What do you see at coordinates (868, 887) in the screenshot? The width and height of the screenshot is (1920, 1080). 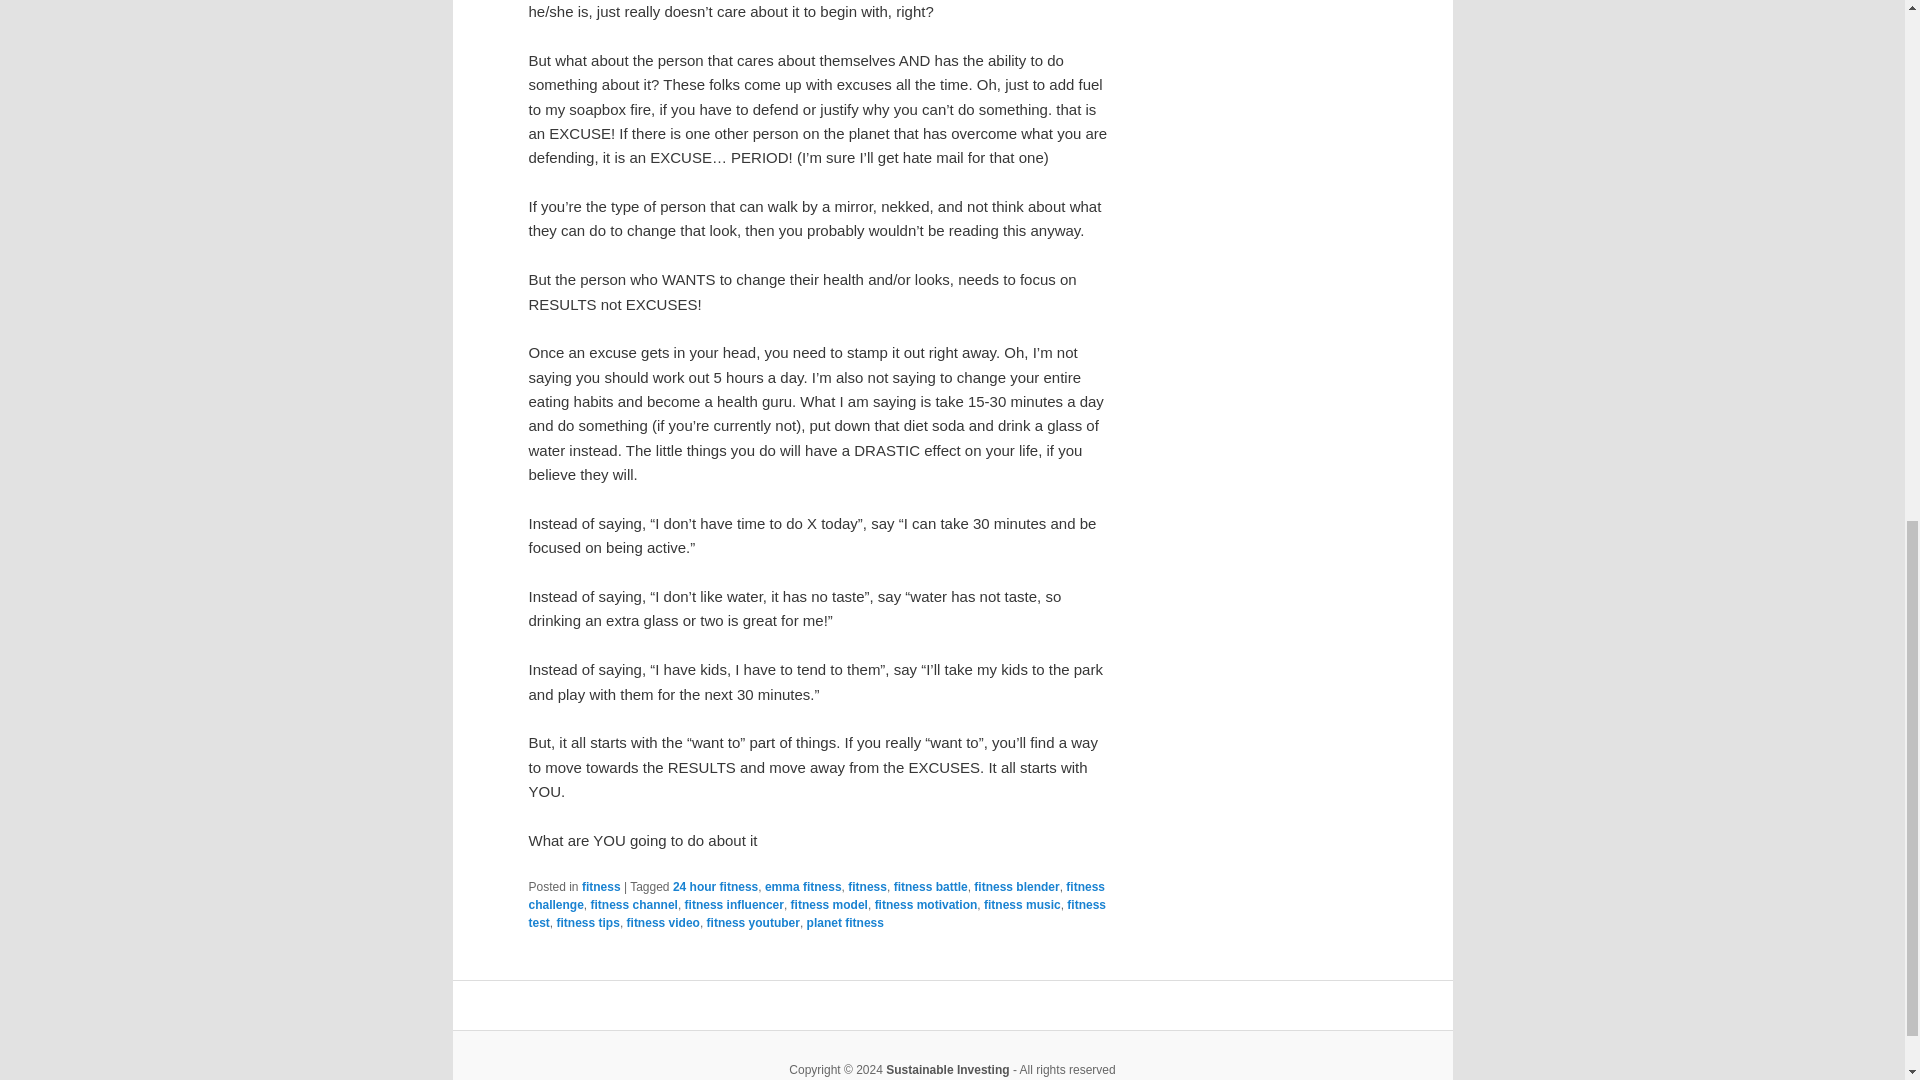 I see `fitness` at bounding box center [868, 887].